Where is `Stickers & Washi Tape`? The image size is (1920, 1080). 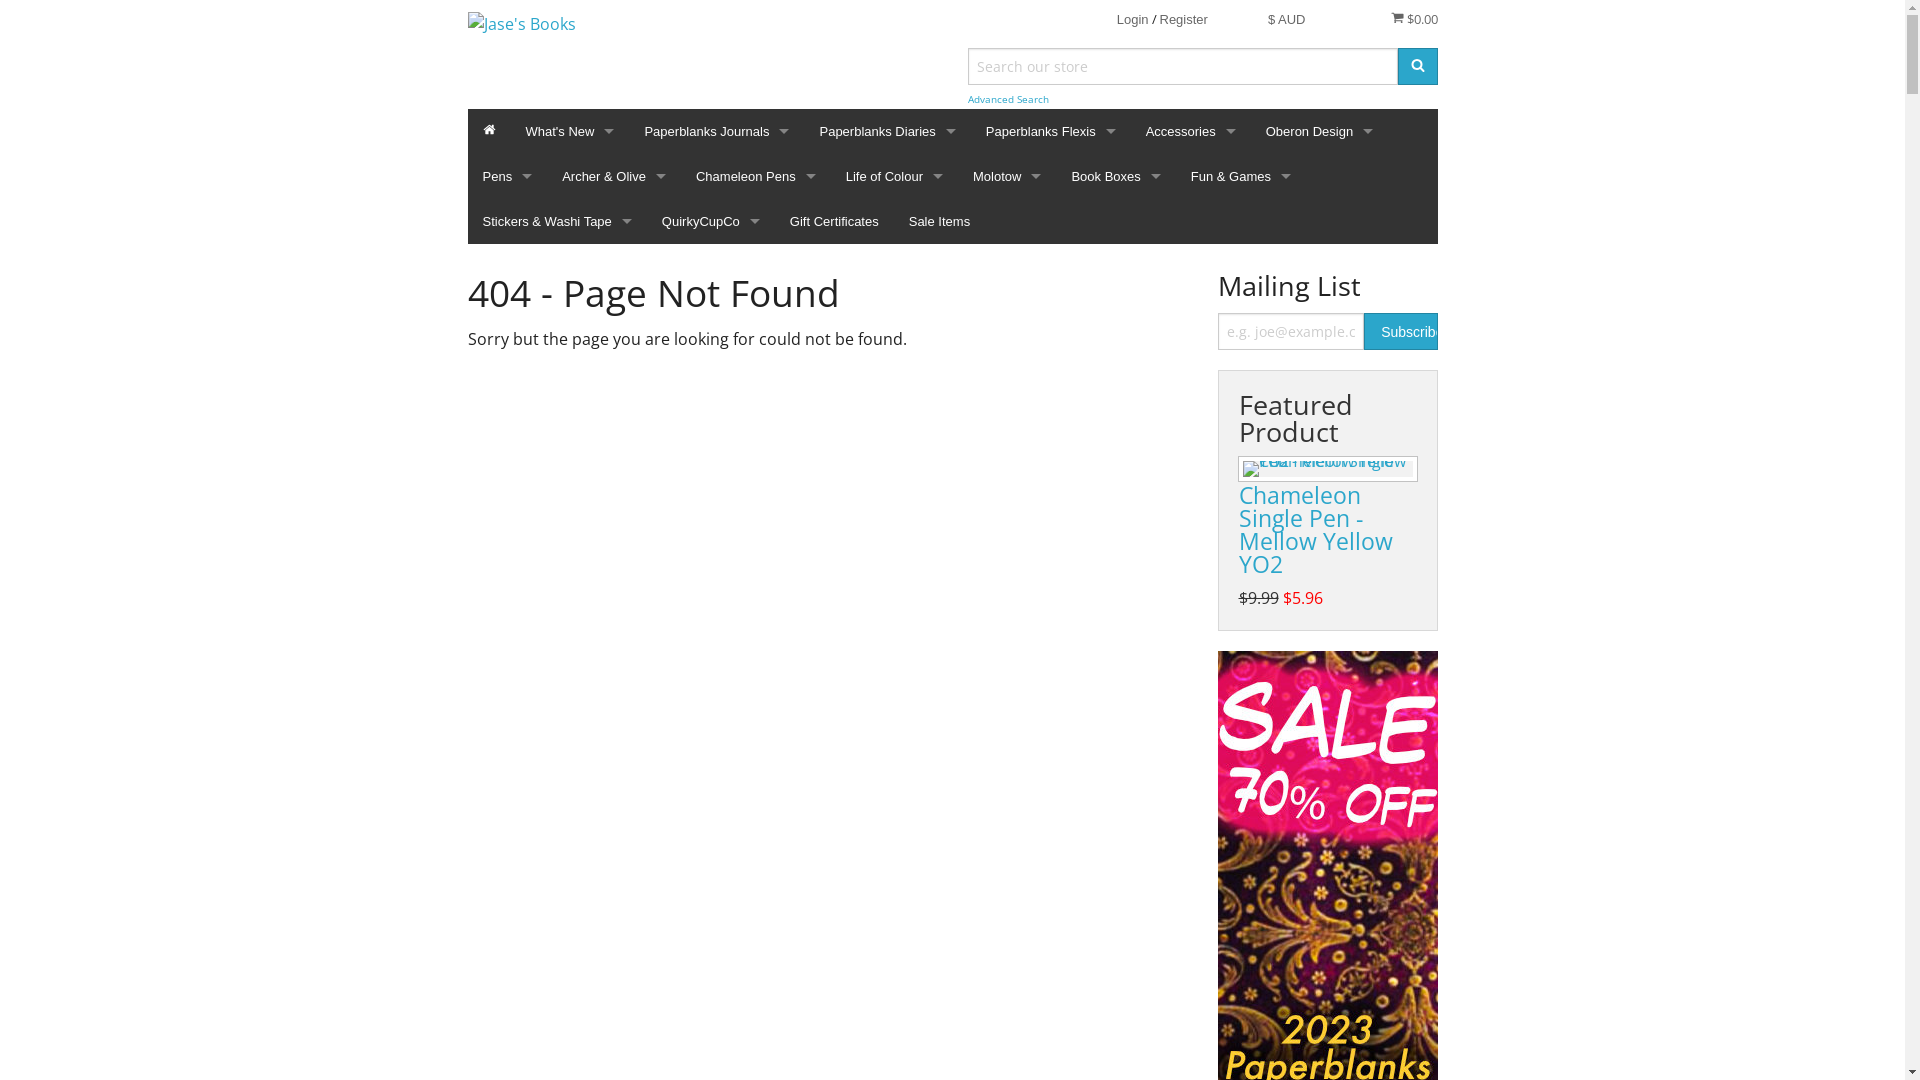 Stickers & Washi Tape is located at coordinates (558, 222).